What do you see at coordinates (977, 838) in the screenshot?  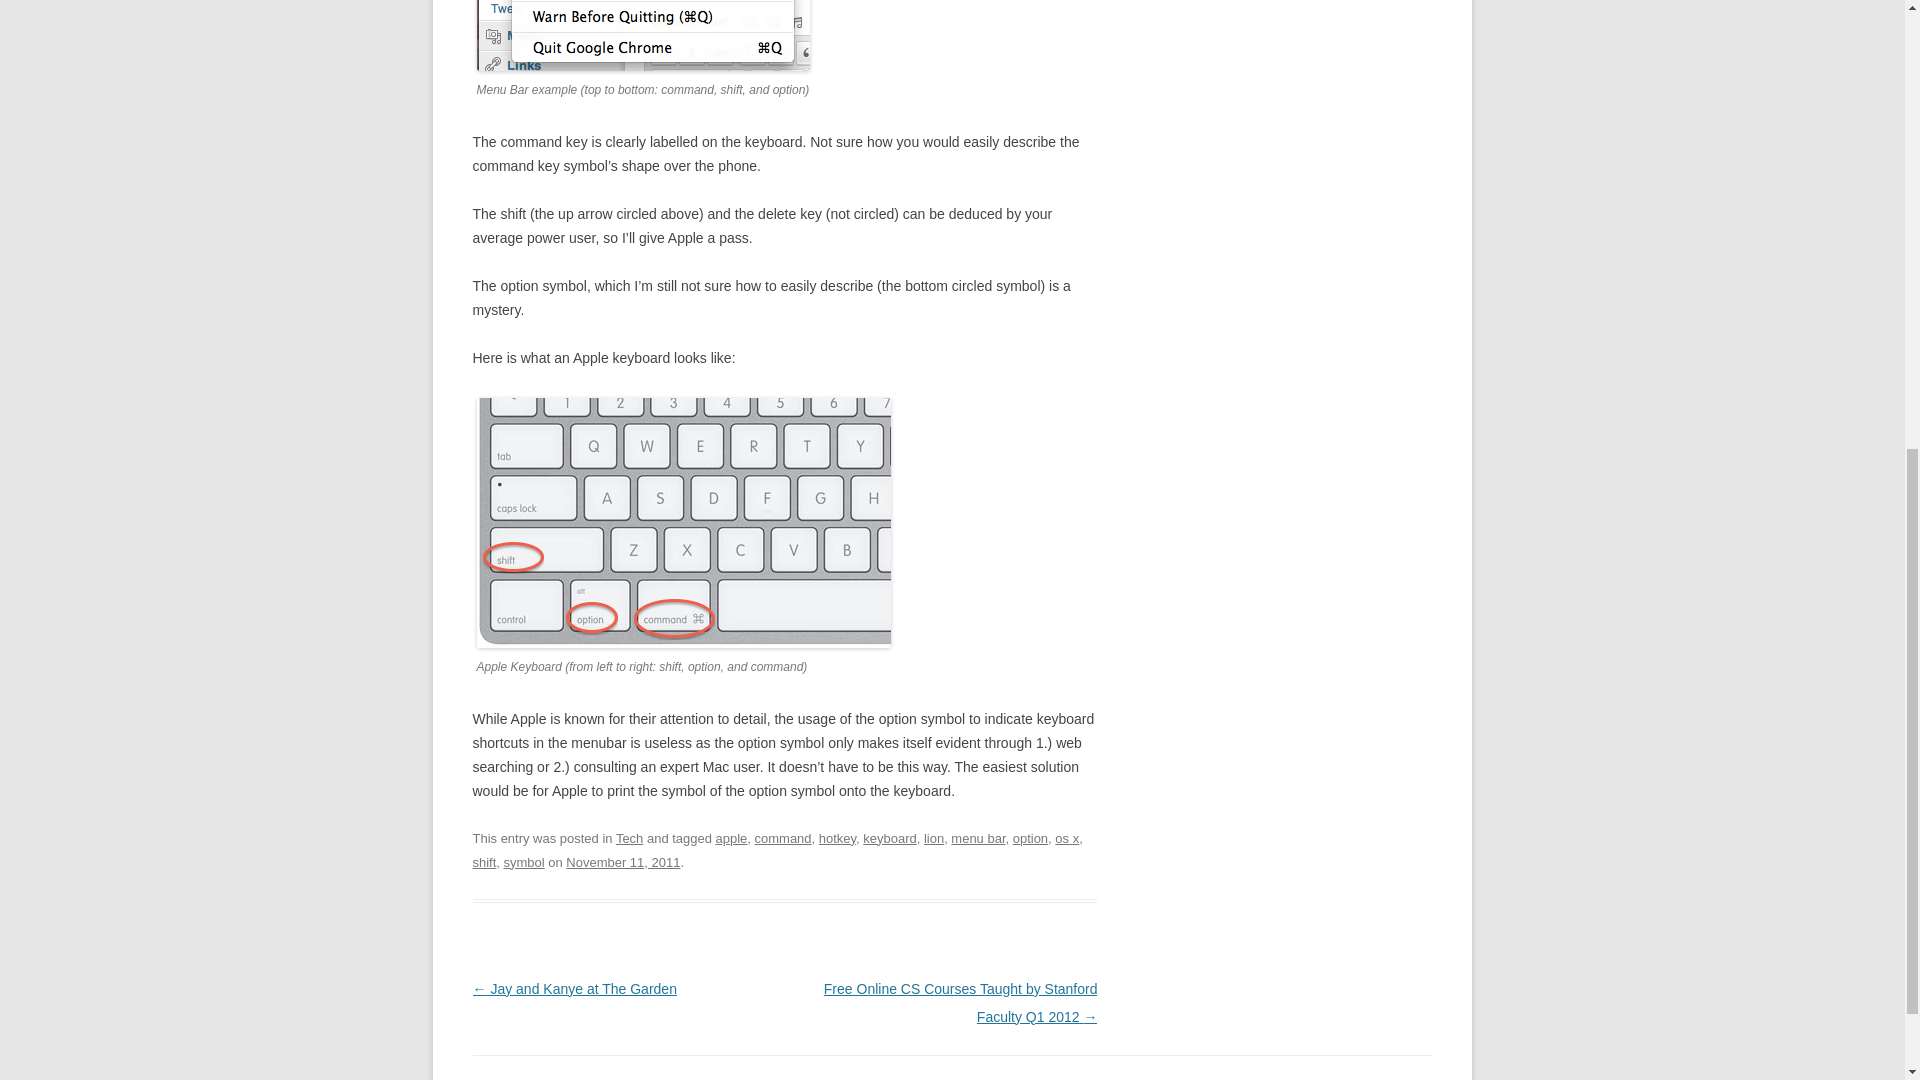 I see `menu bar` at bounding box center [977, 838].